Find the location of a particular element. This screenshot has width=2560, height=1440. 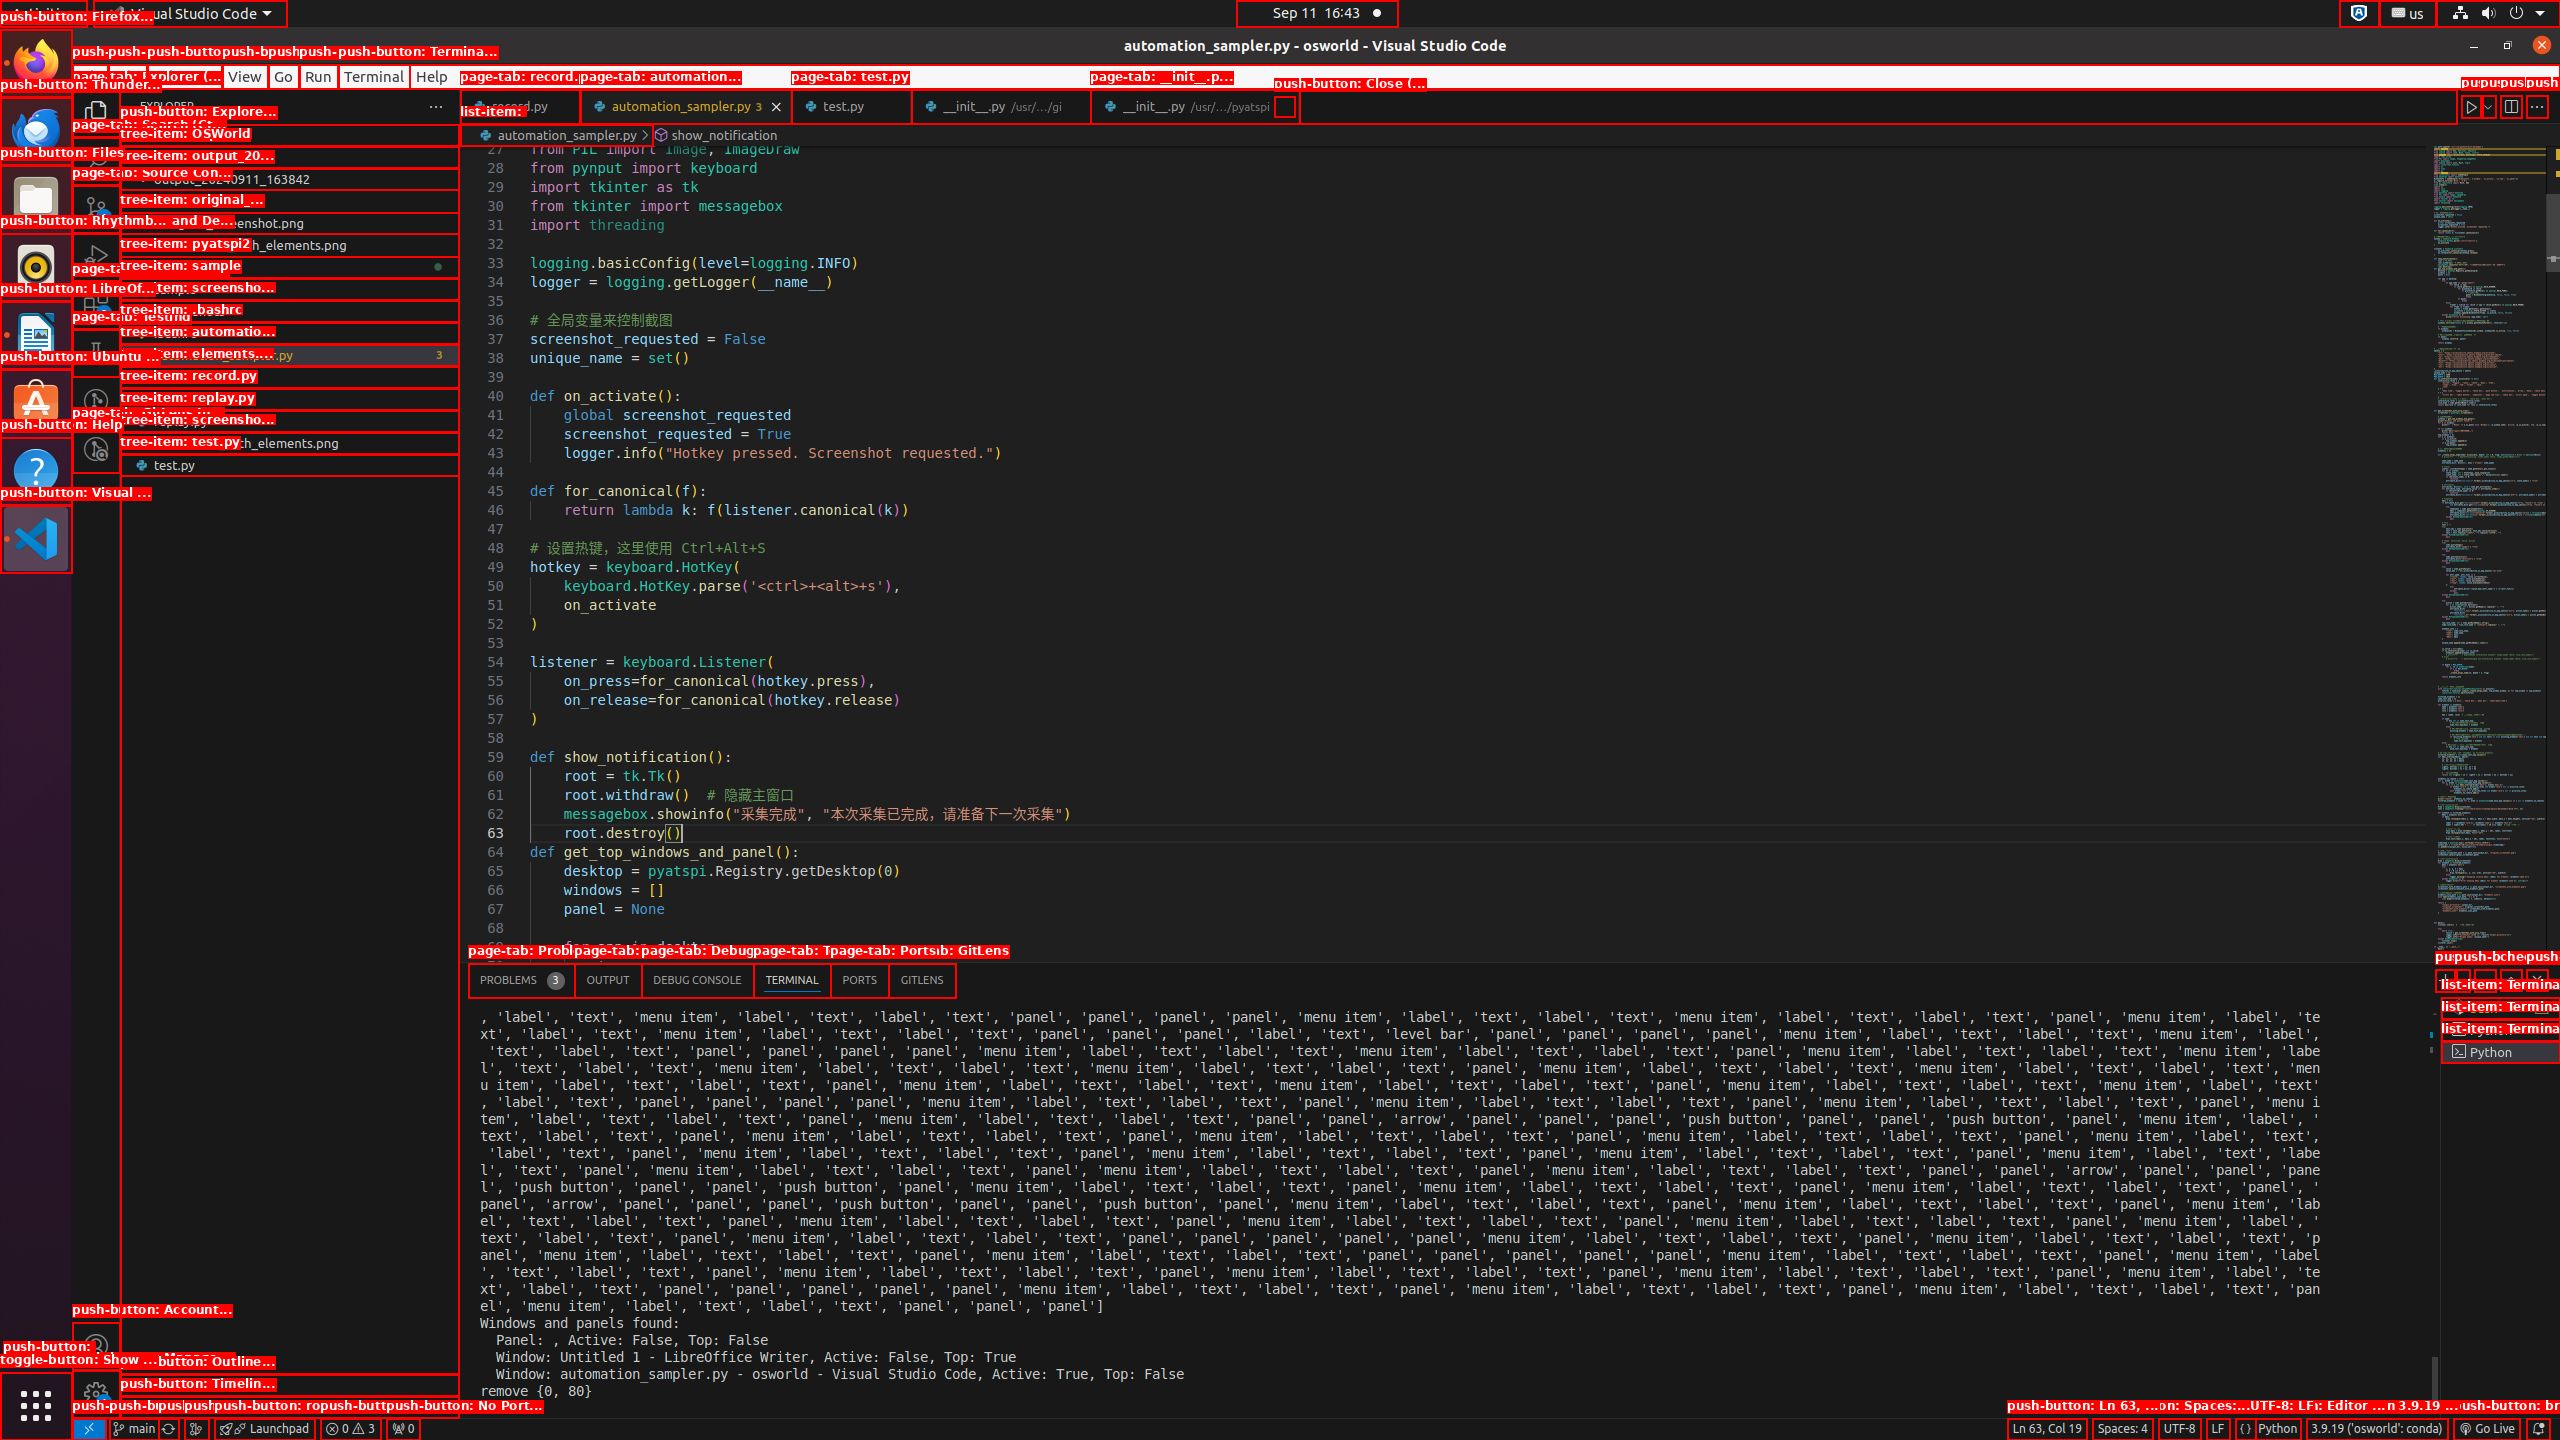

3.9.19 ('osworld': conda), ~/anaconda3/envs/osworld/bin/python is located at coordinates (2377, 1429).